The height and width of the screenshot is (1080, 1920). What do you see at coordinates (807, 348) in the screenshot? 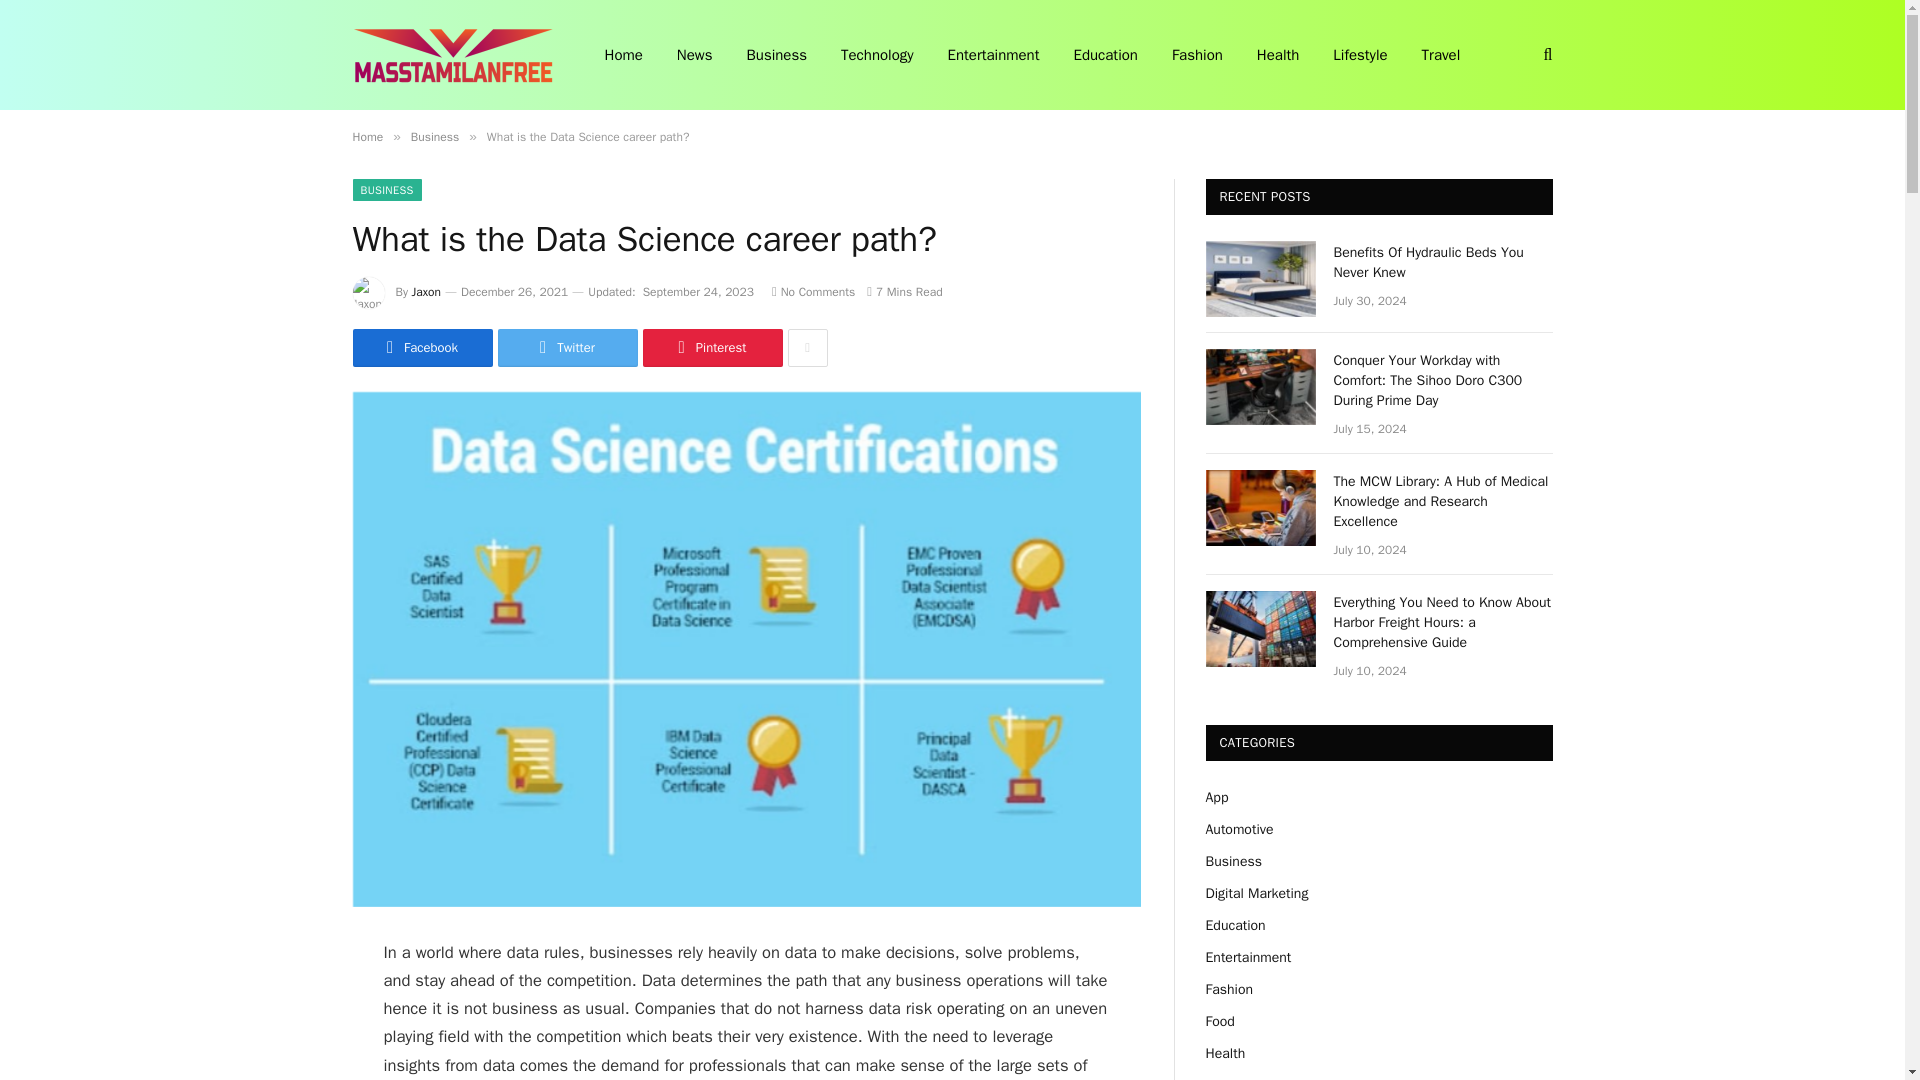
I see `Show More Social Sharing` at bounding box center [807, 348].